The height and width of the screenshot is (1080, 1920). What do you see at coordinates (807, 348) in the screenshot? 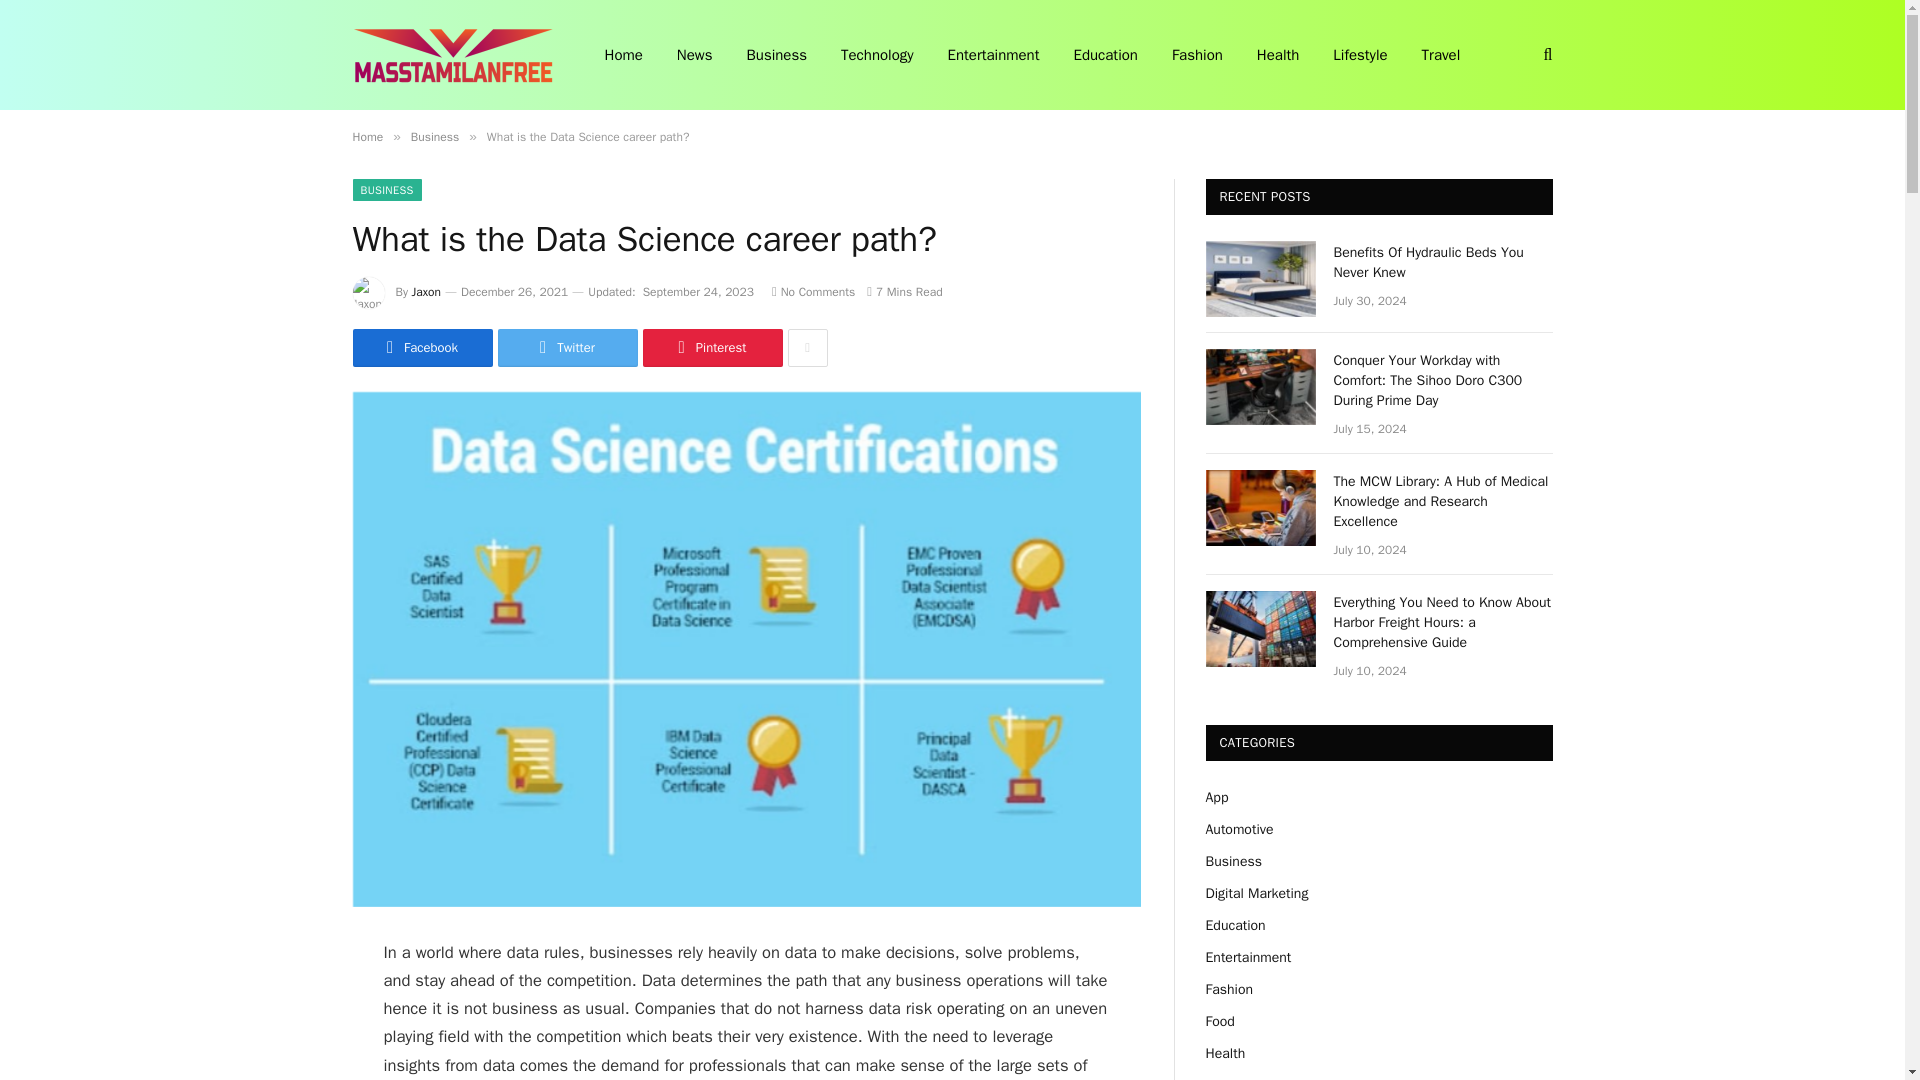
I see `Show More Social Sharing` at bounding box center [807, 348].